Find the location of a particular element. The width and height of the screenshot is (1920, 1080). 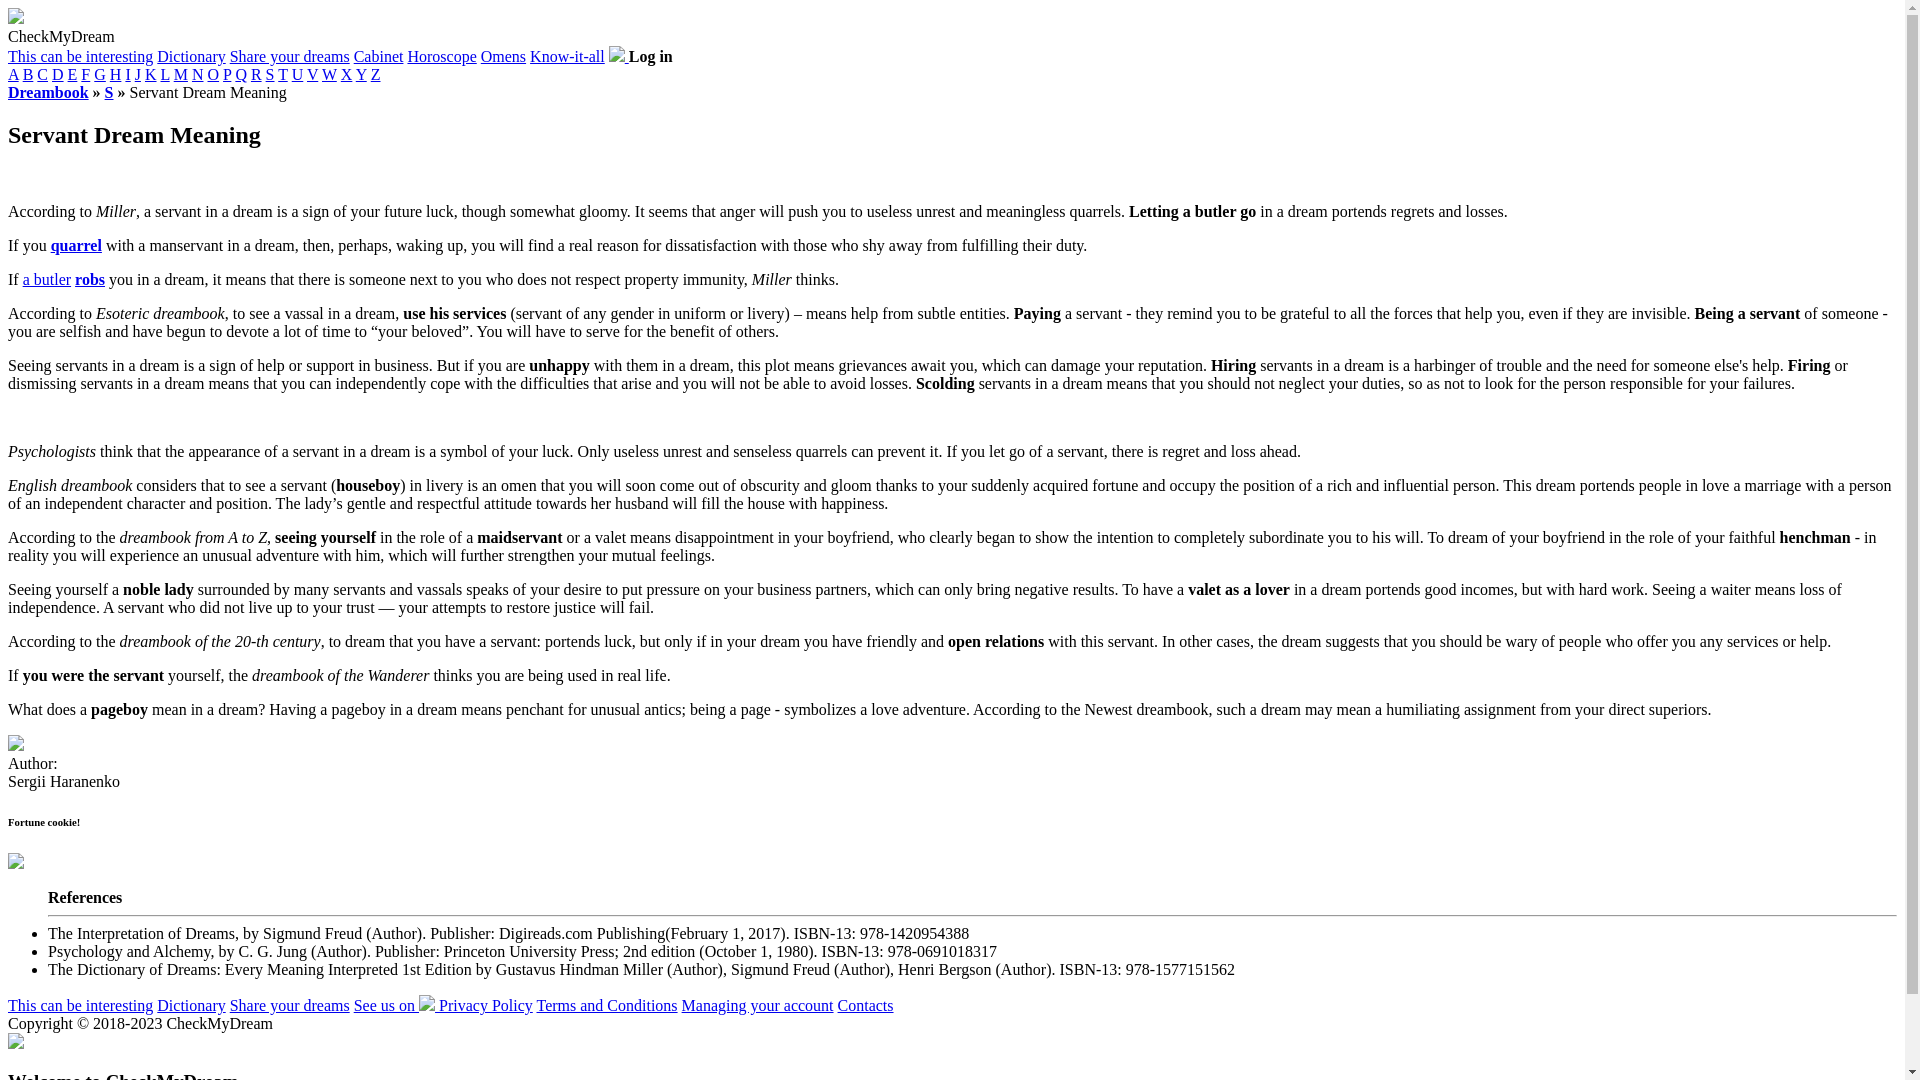

Dreambook is located at coordinates (48, 92).